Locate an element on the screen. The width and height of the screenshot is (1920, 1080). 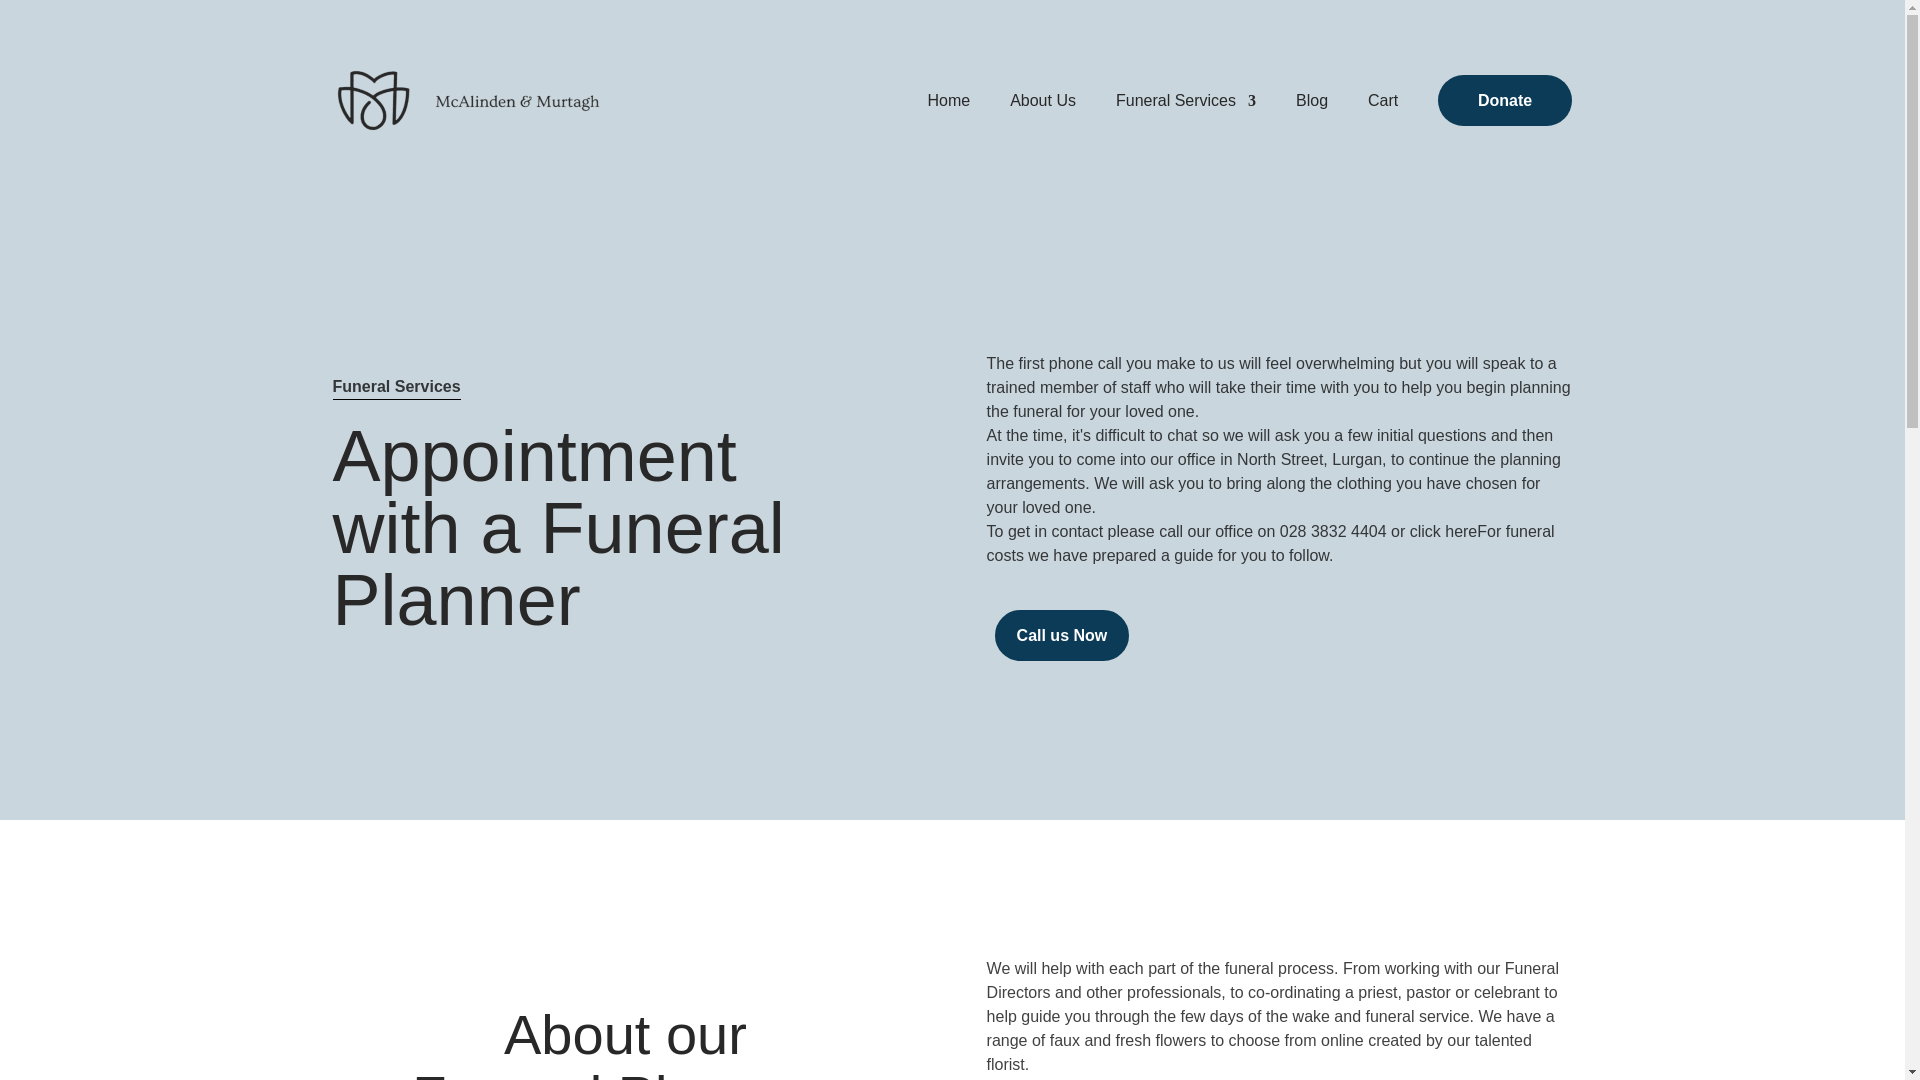
Funeral Services is located at coordinates (1185, 144).